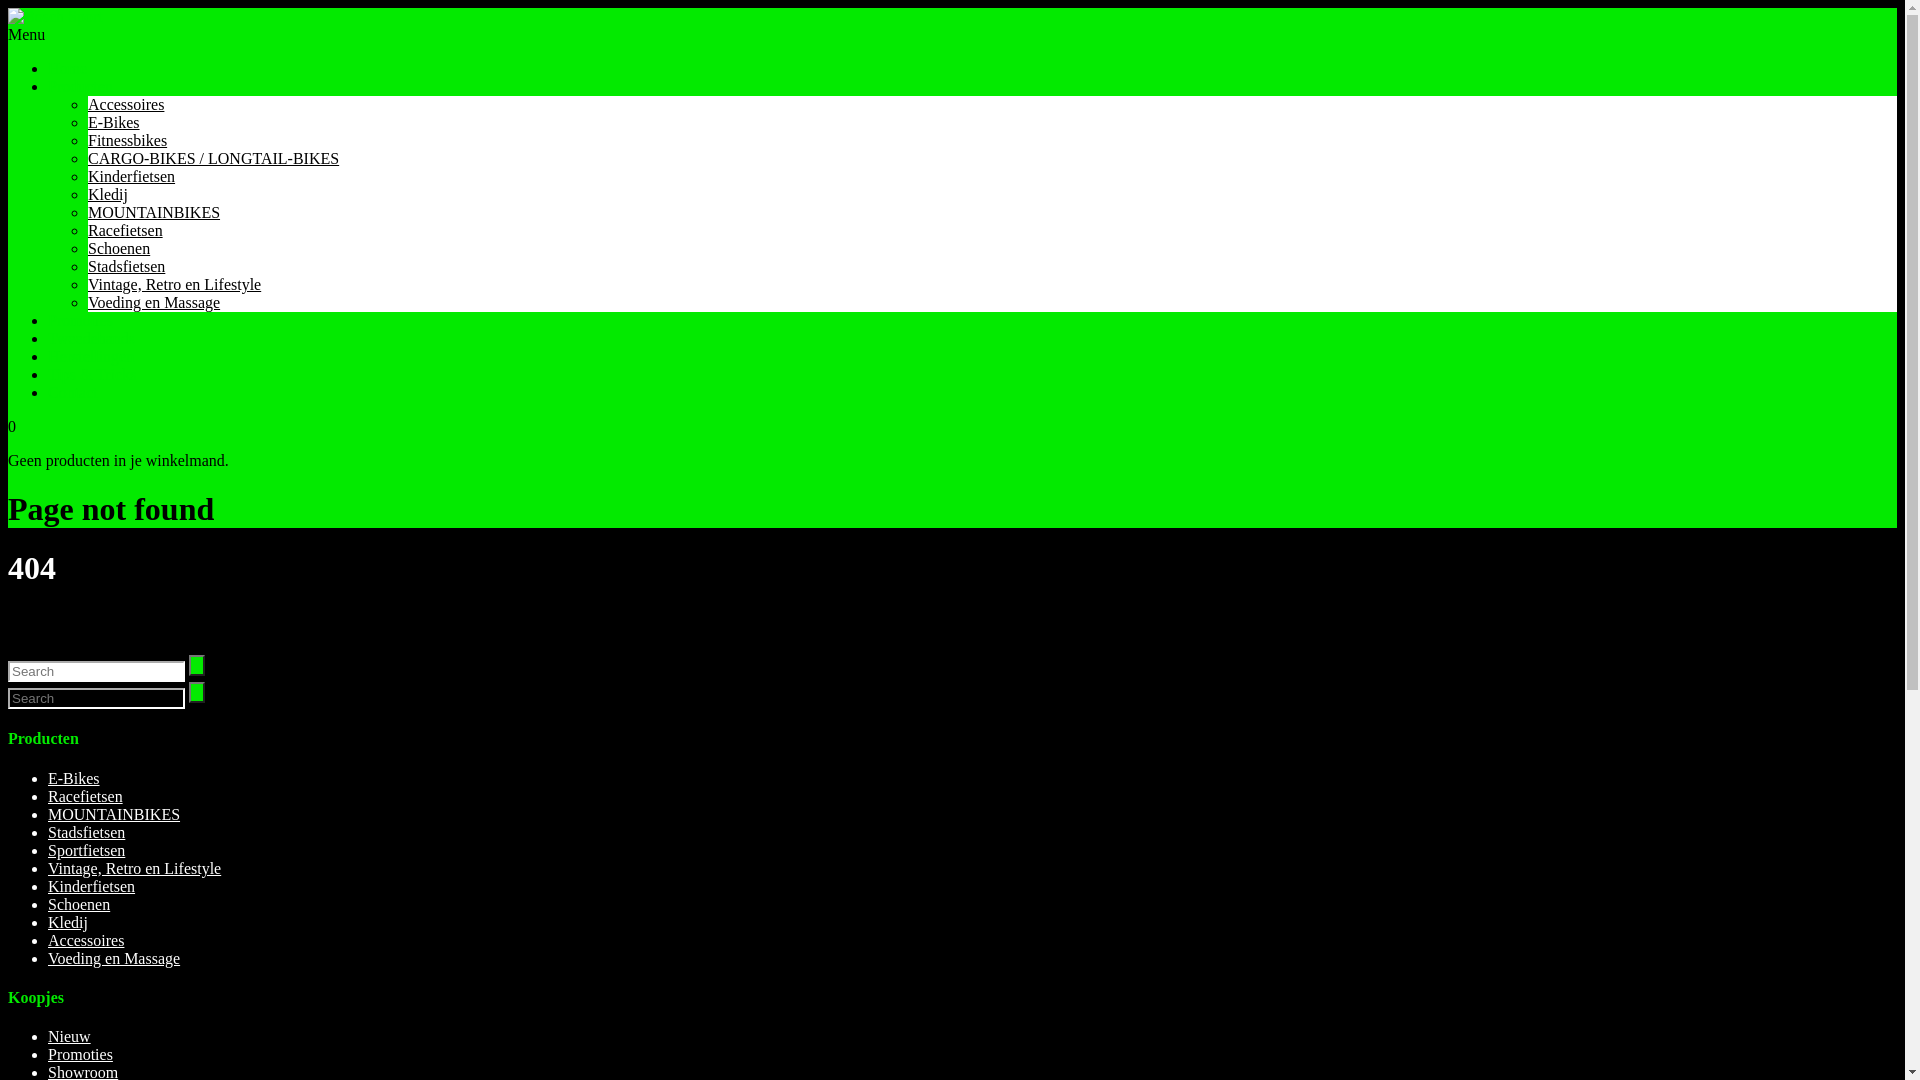  What do you see at coordinates (126, 266) in the screenshot?
I see `Stadsfietsen` at bounding box center [126, 266].